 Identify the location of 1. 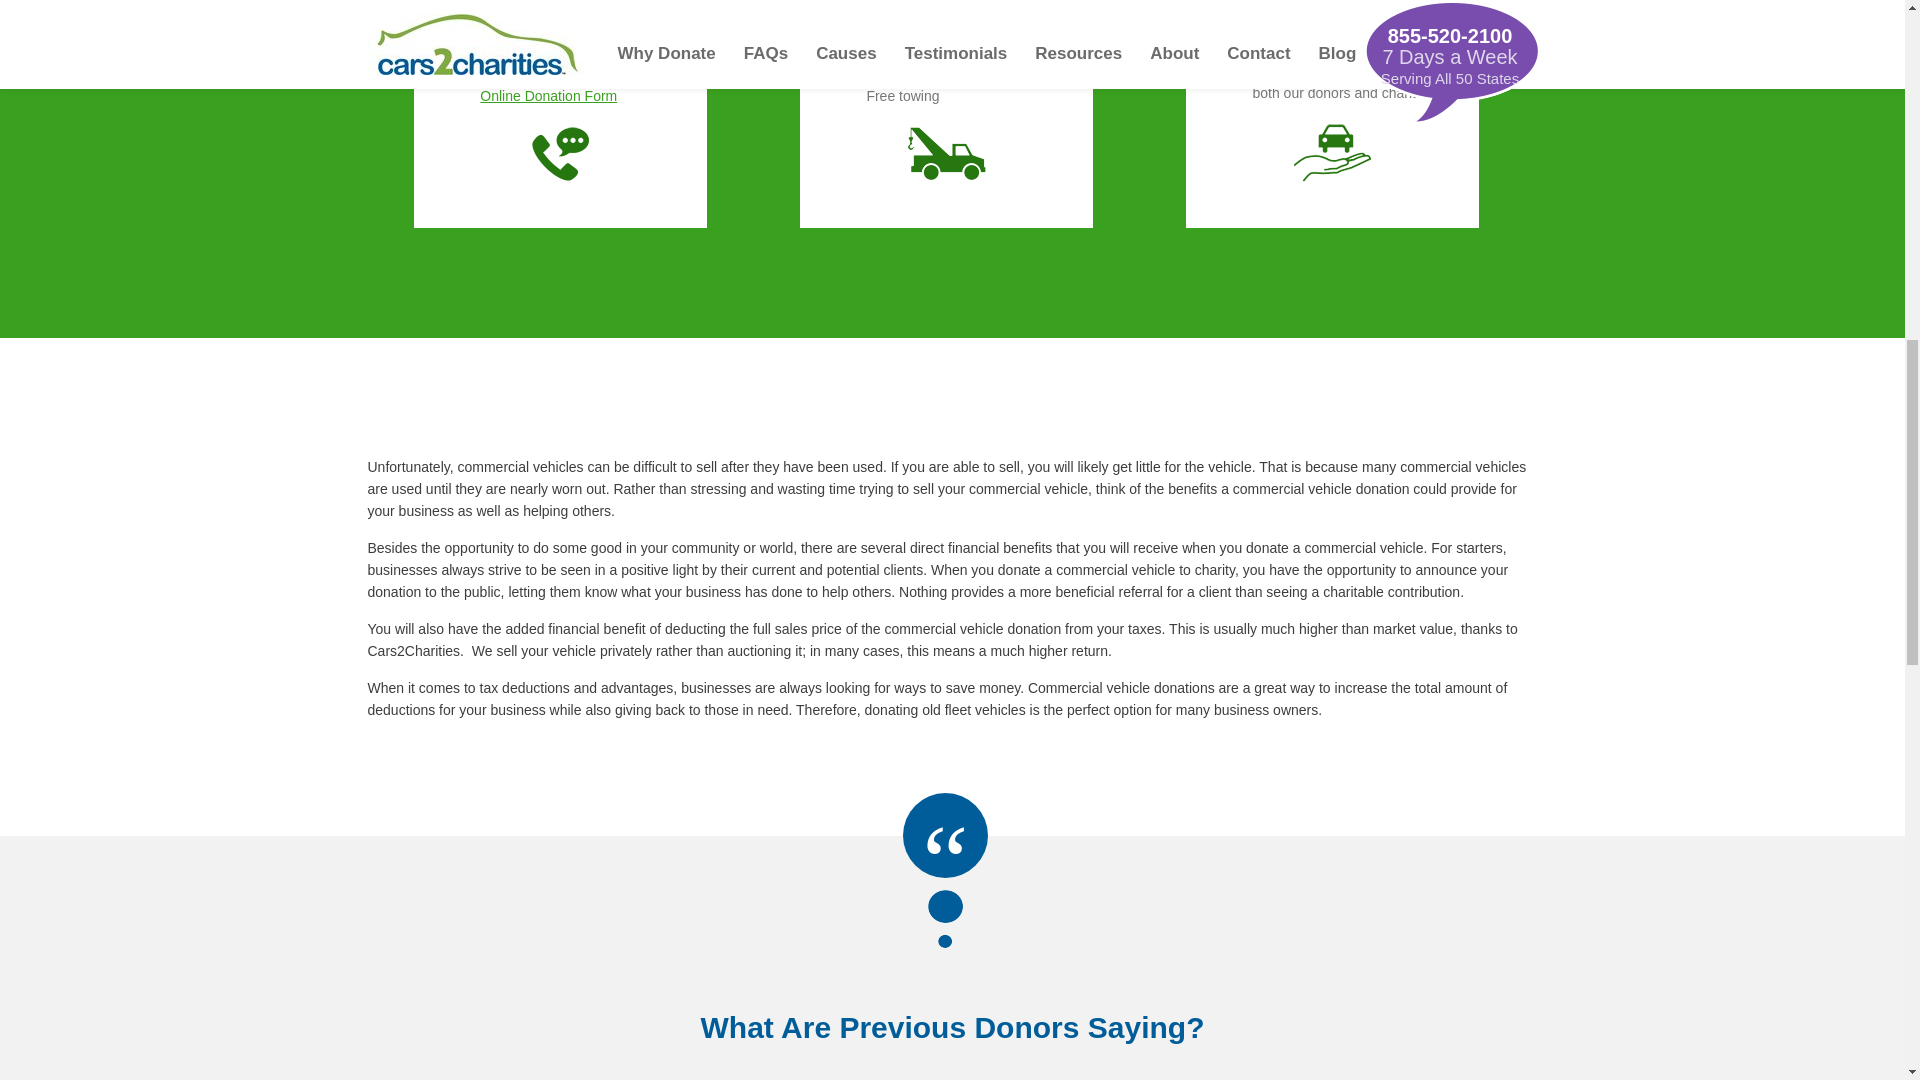
(420, 10).